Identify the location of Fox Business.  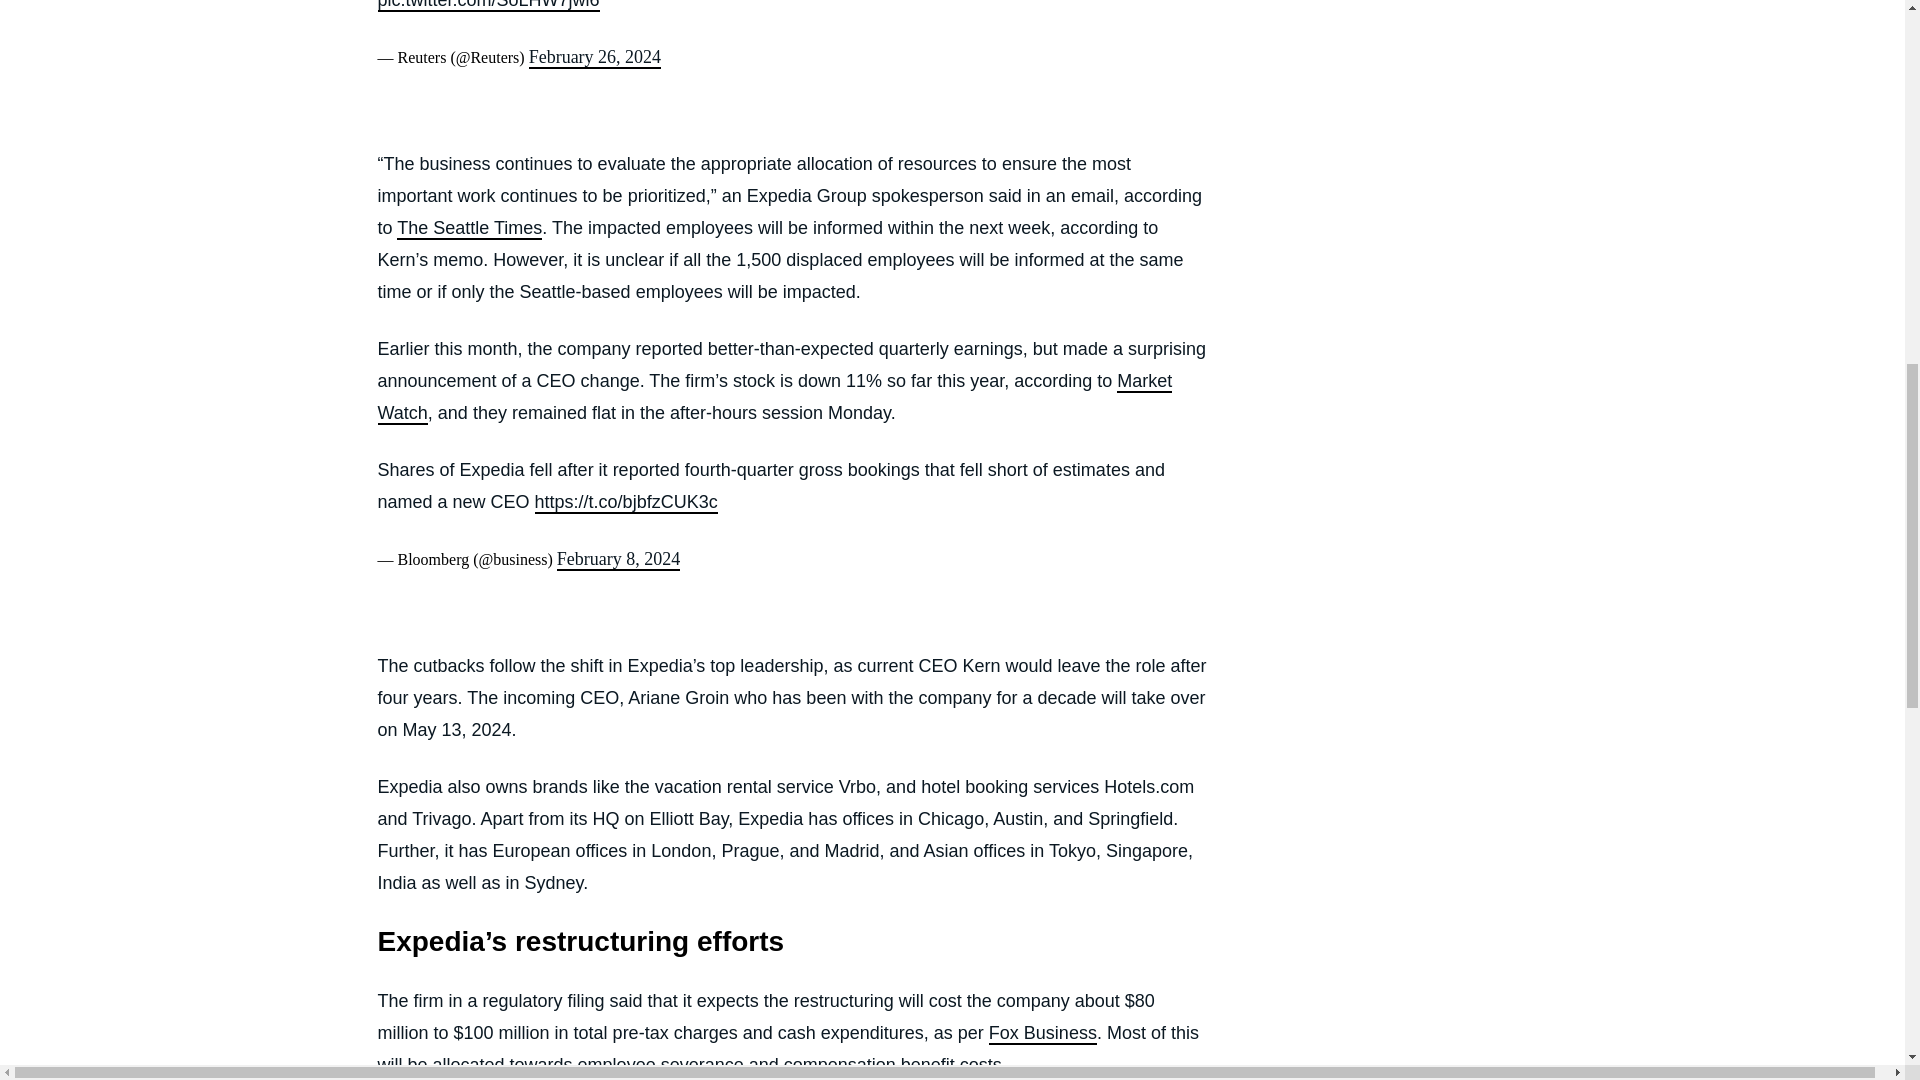
(1042, 1034).